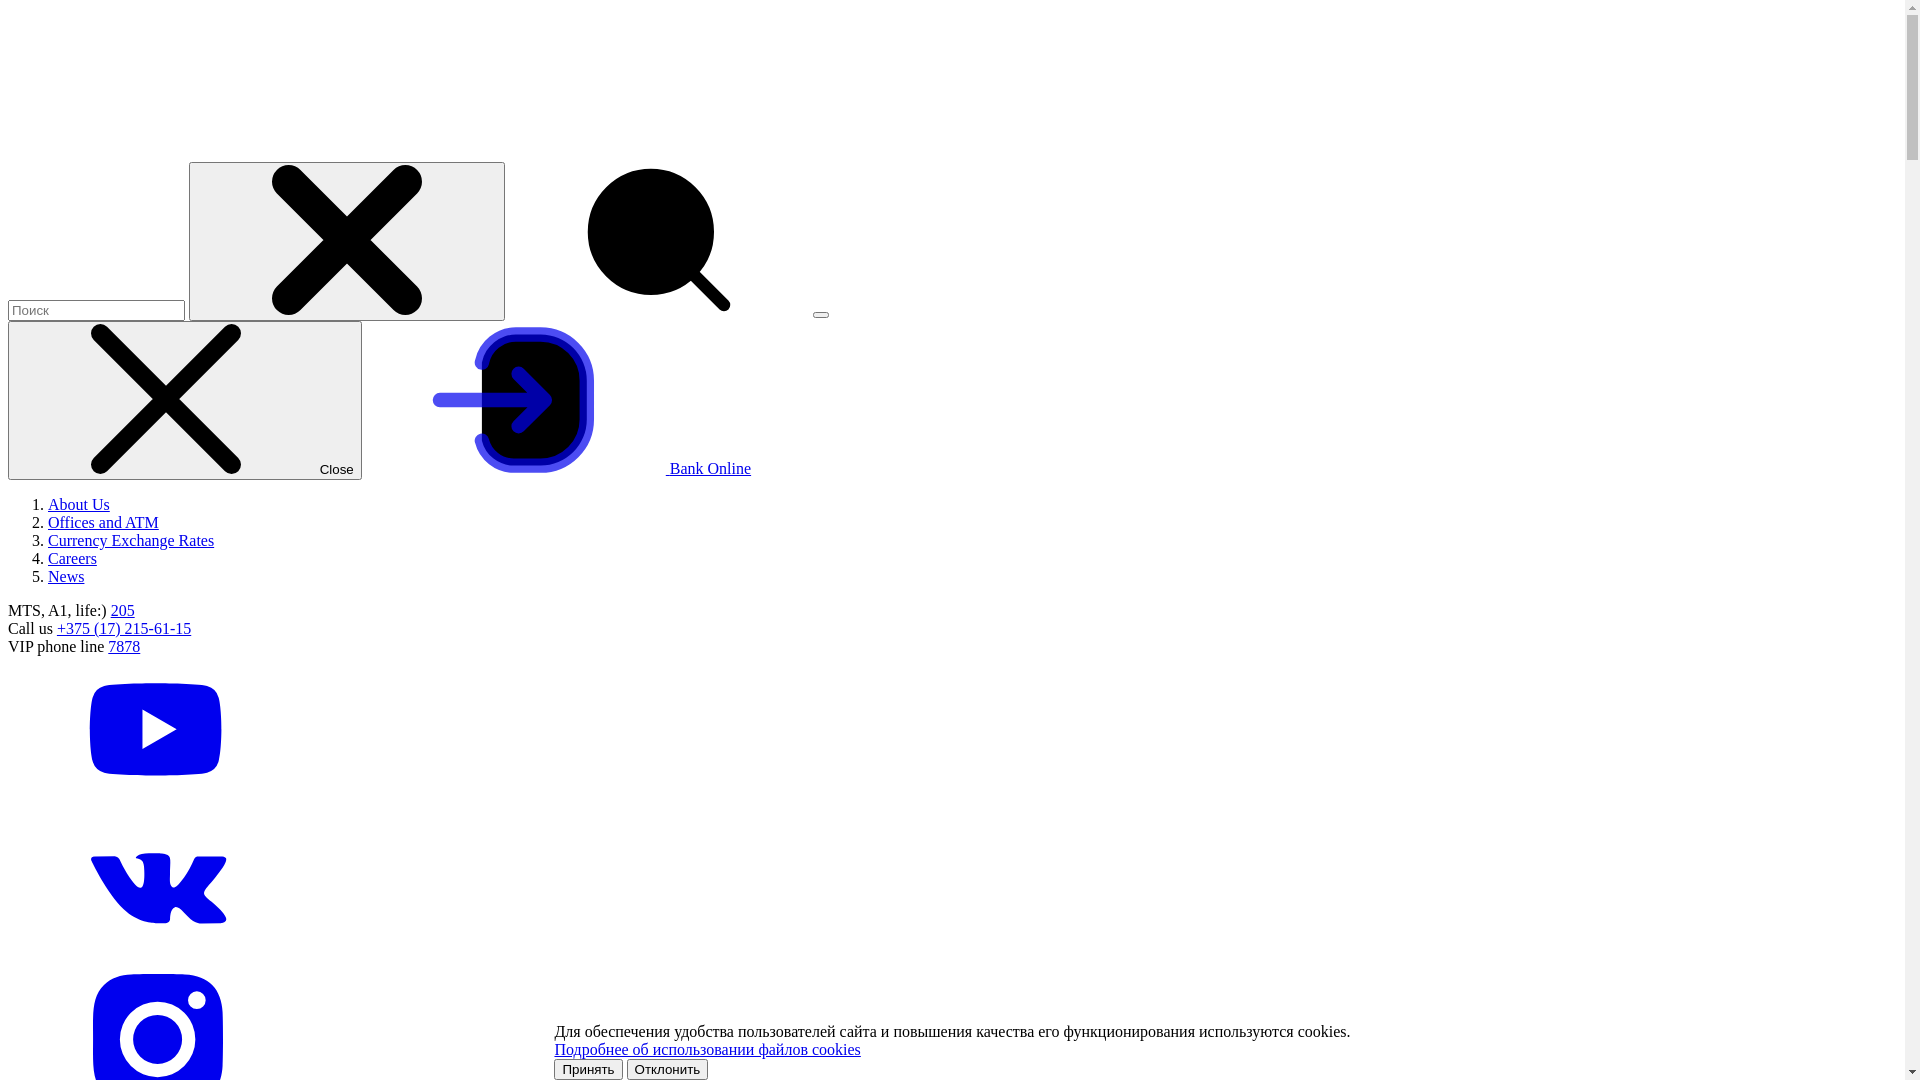  Describe the element at coordinates (66, 576) in the screenshot. I see `News` at that location.